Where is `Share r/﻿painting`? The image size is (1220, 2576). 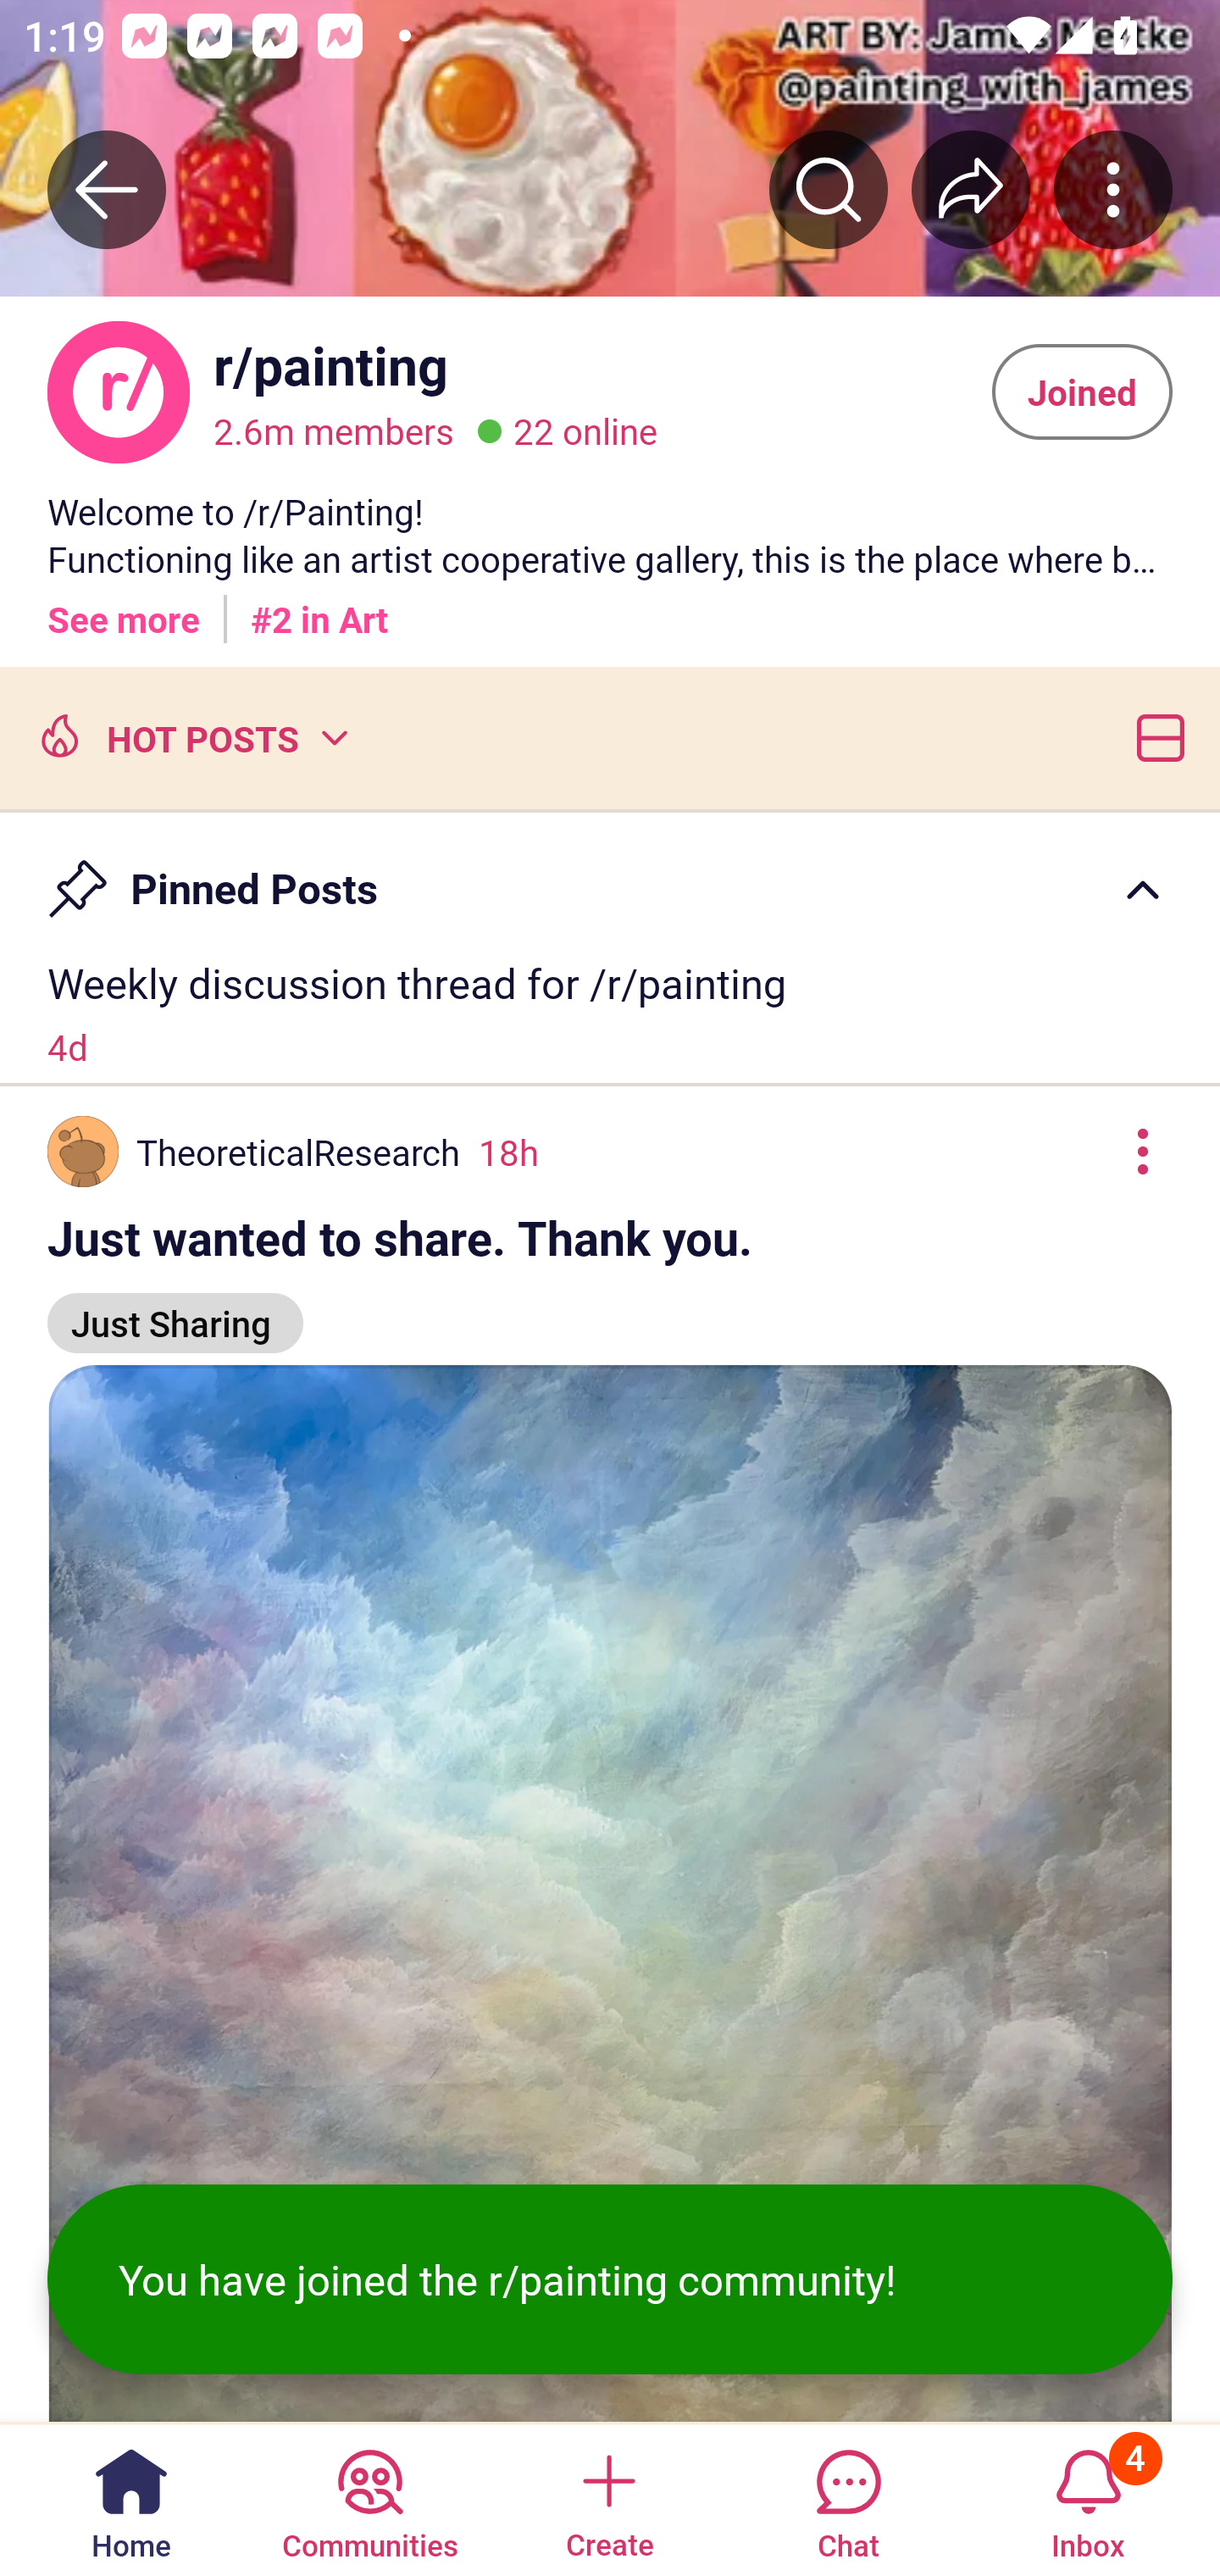 Share r/﻿painting is located at coordinates (971, 189).